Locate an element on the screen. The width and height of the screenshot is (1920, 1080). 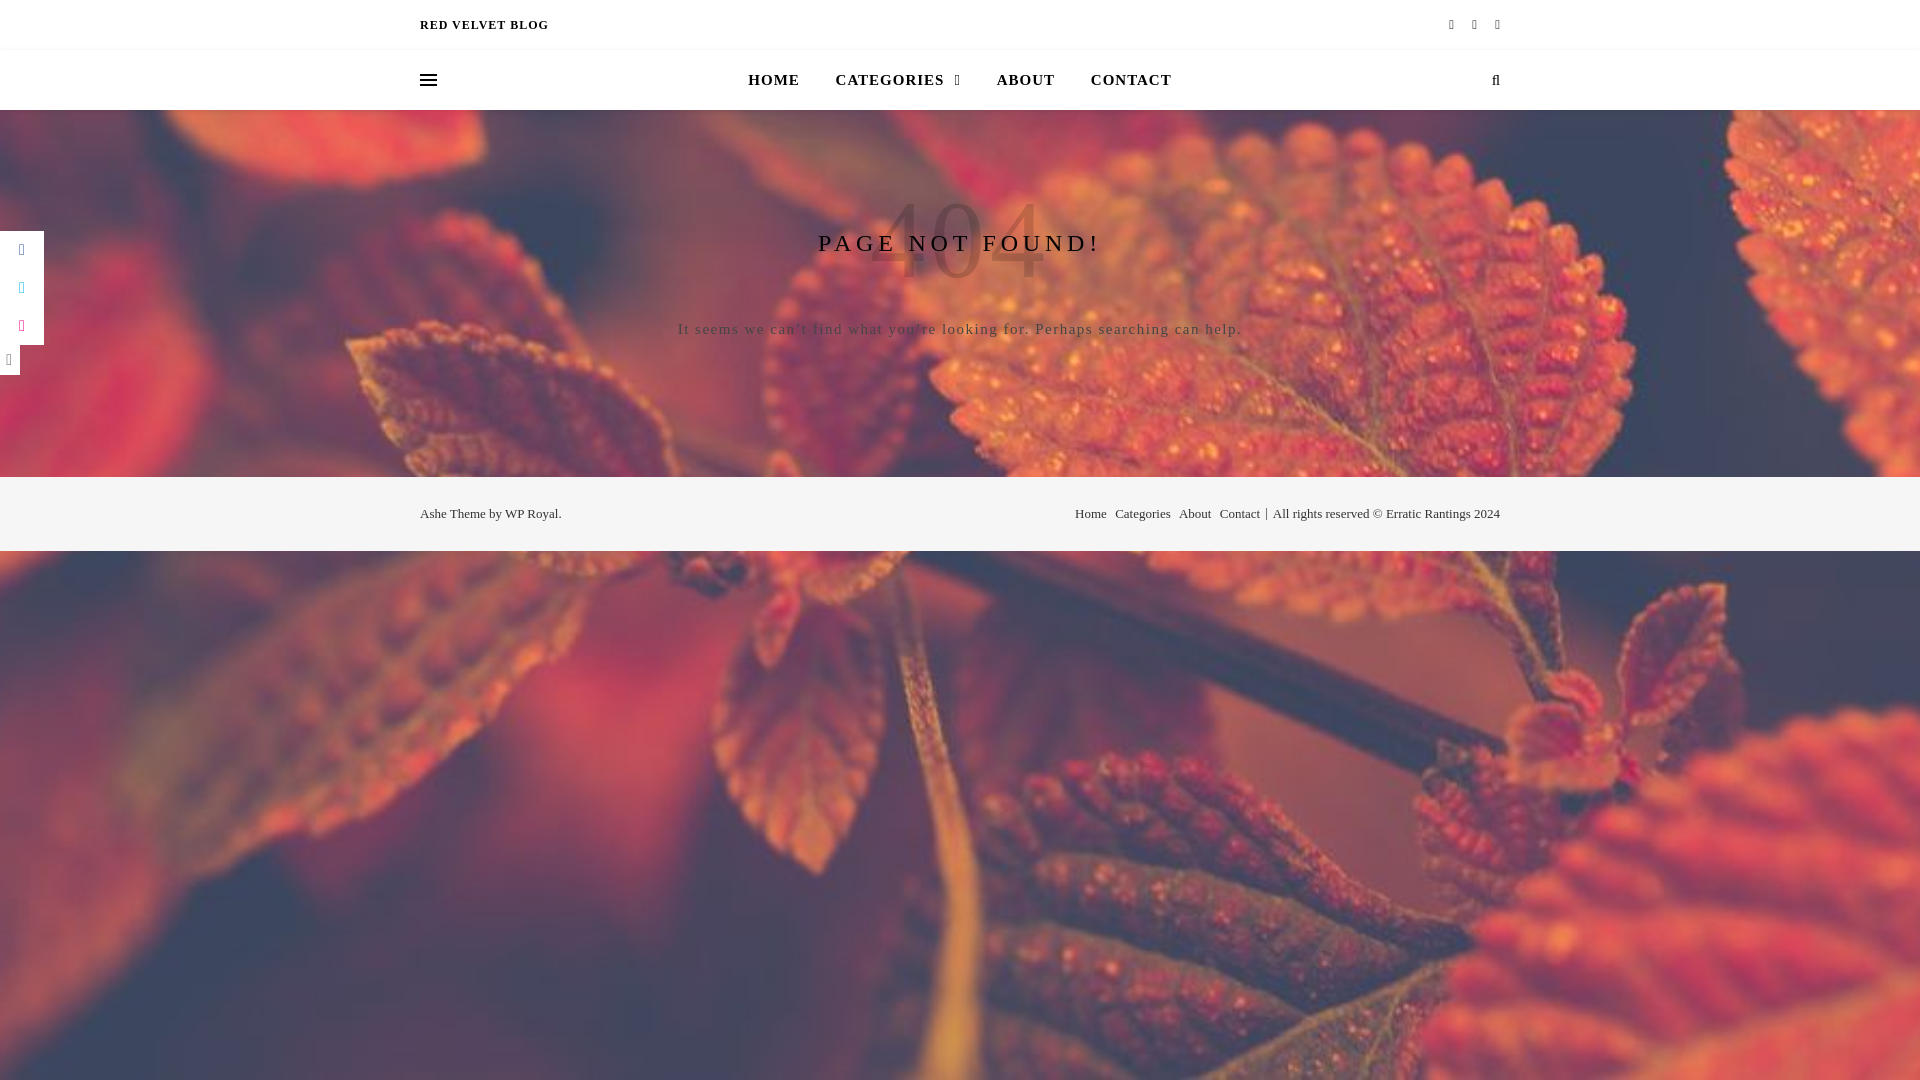
About is located at coordinates (1194, 513).